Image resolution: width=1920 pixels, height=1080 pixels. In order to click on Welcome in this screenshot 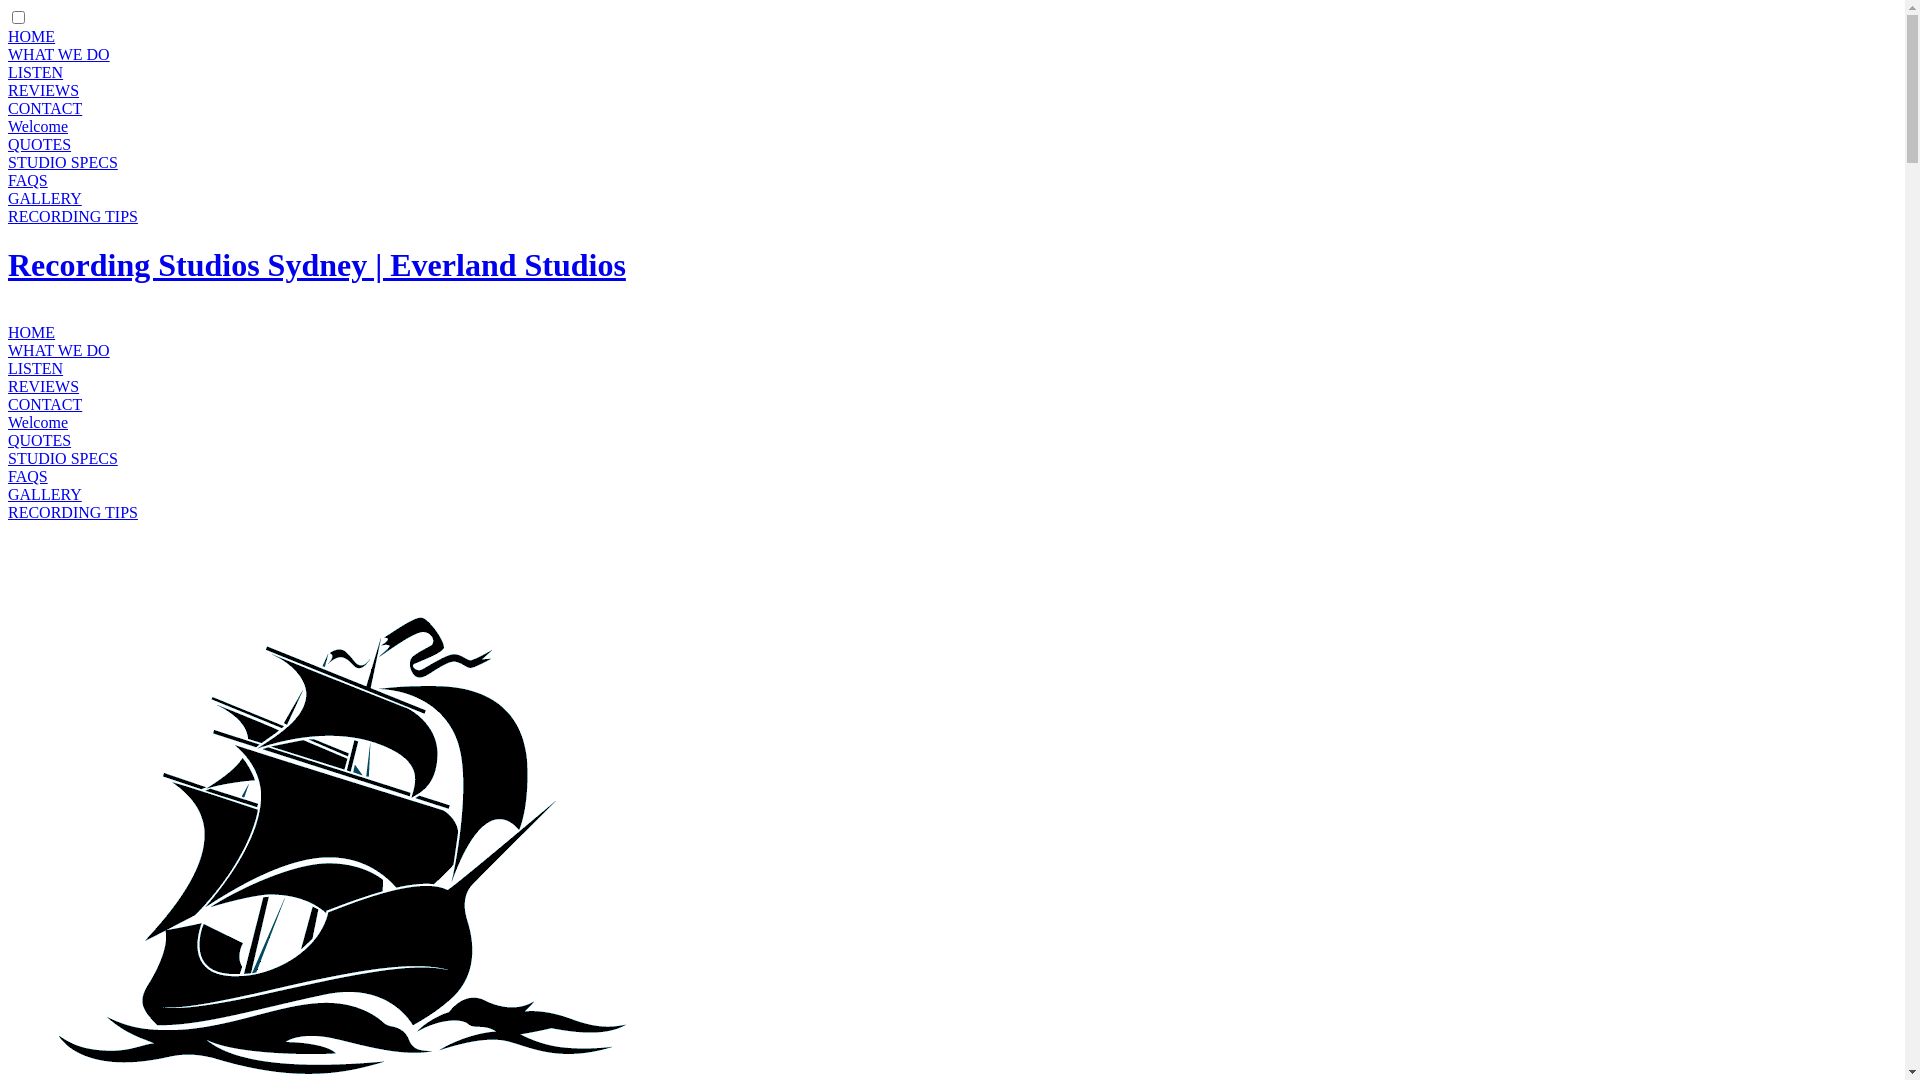, I will do `click(38, 422)`.